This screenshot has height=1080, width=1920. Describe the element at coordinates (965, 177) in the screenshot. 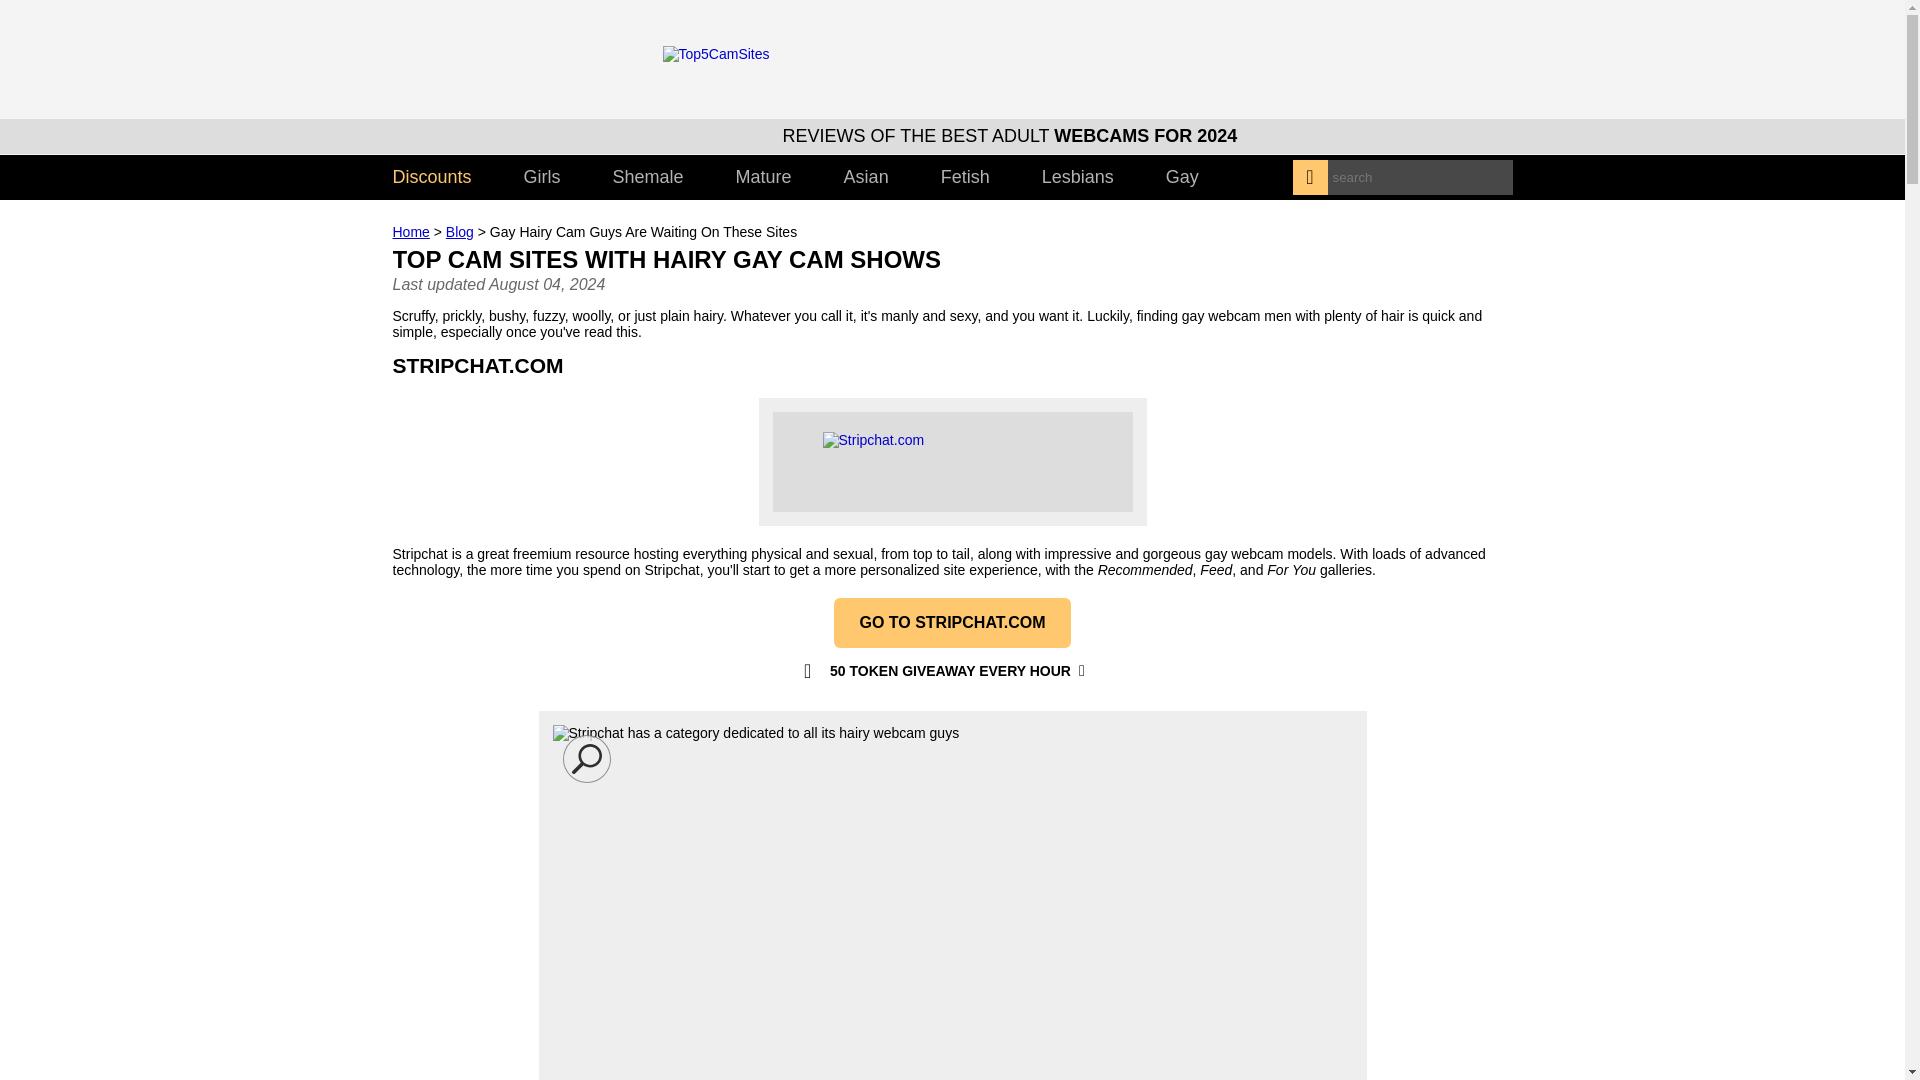

I see `Fetish` at that location.